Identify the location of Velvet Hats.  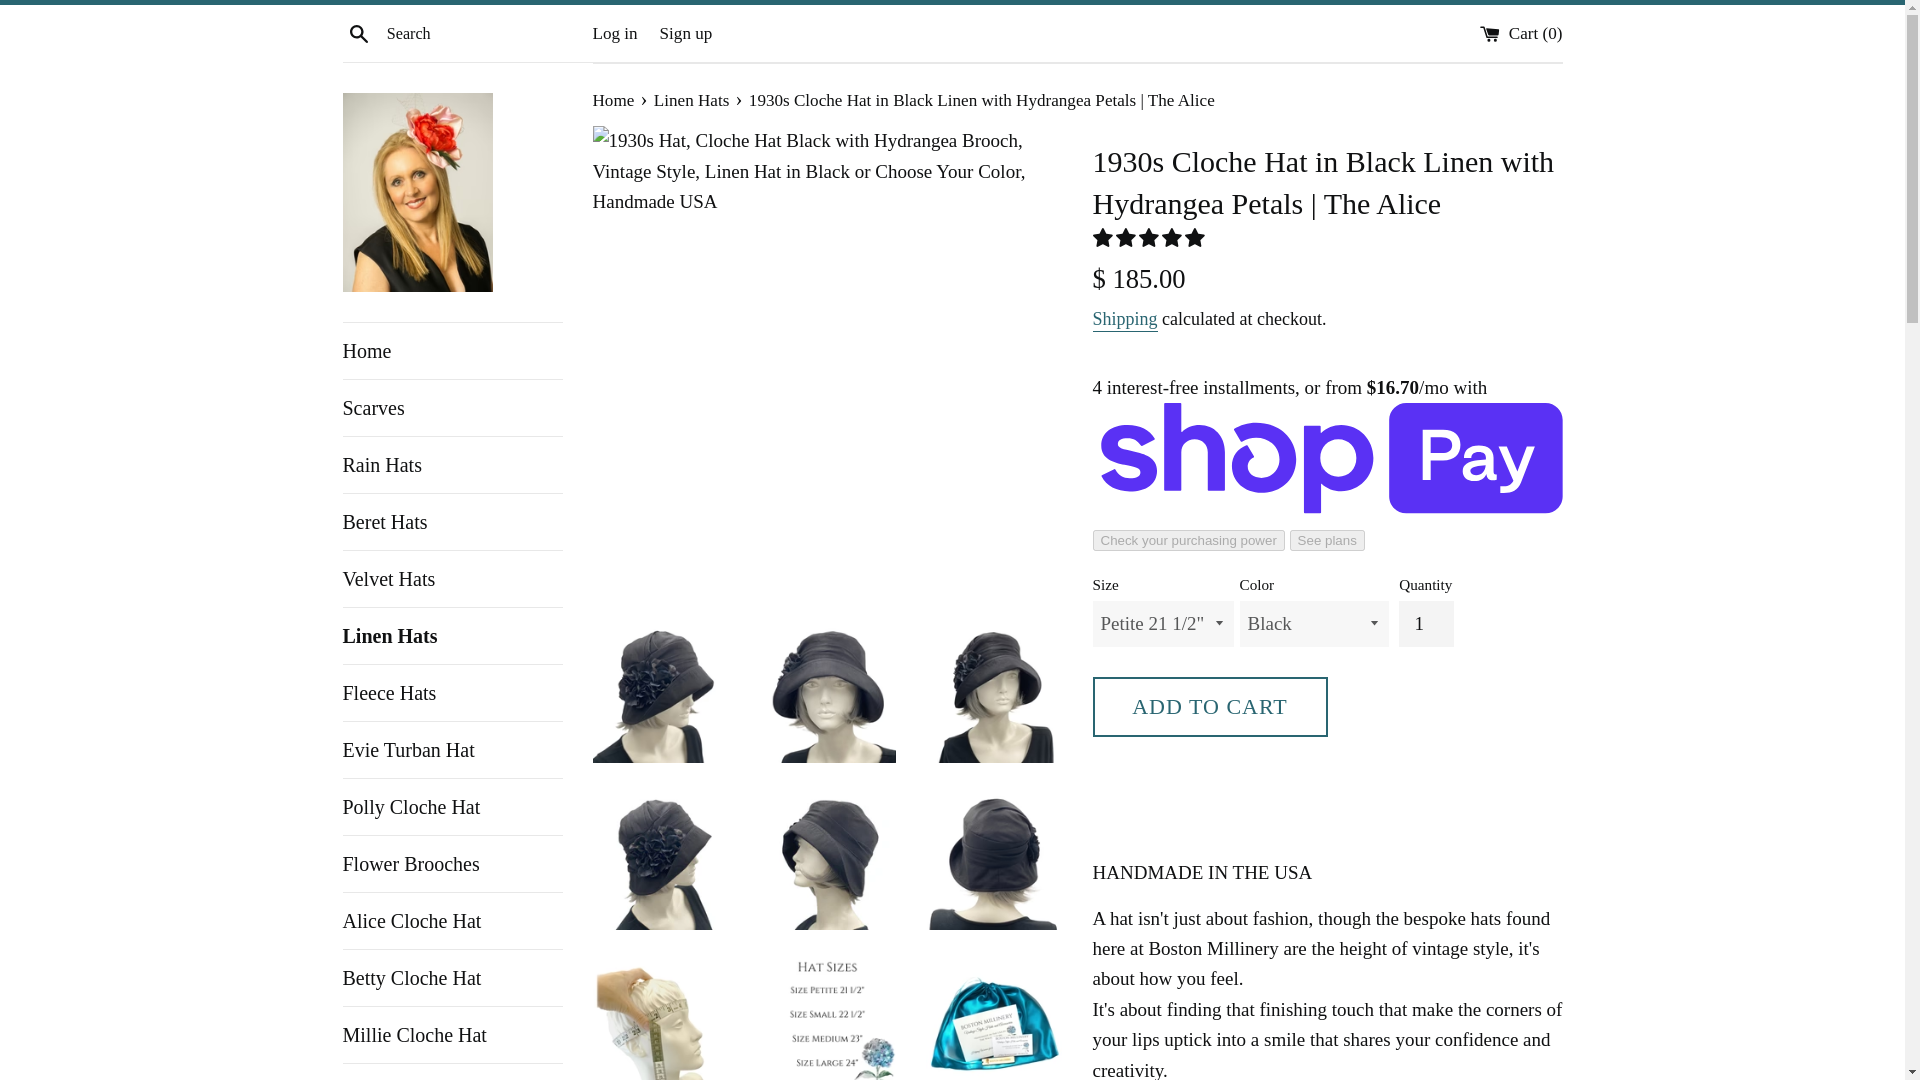
(452, 578).